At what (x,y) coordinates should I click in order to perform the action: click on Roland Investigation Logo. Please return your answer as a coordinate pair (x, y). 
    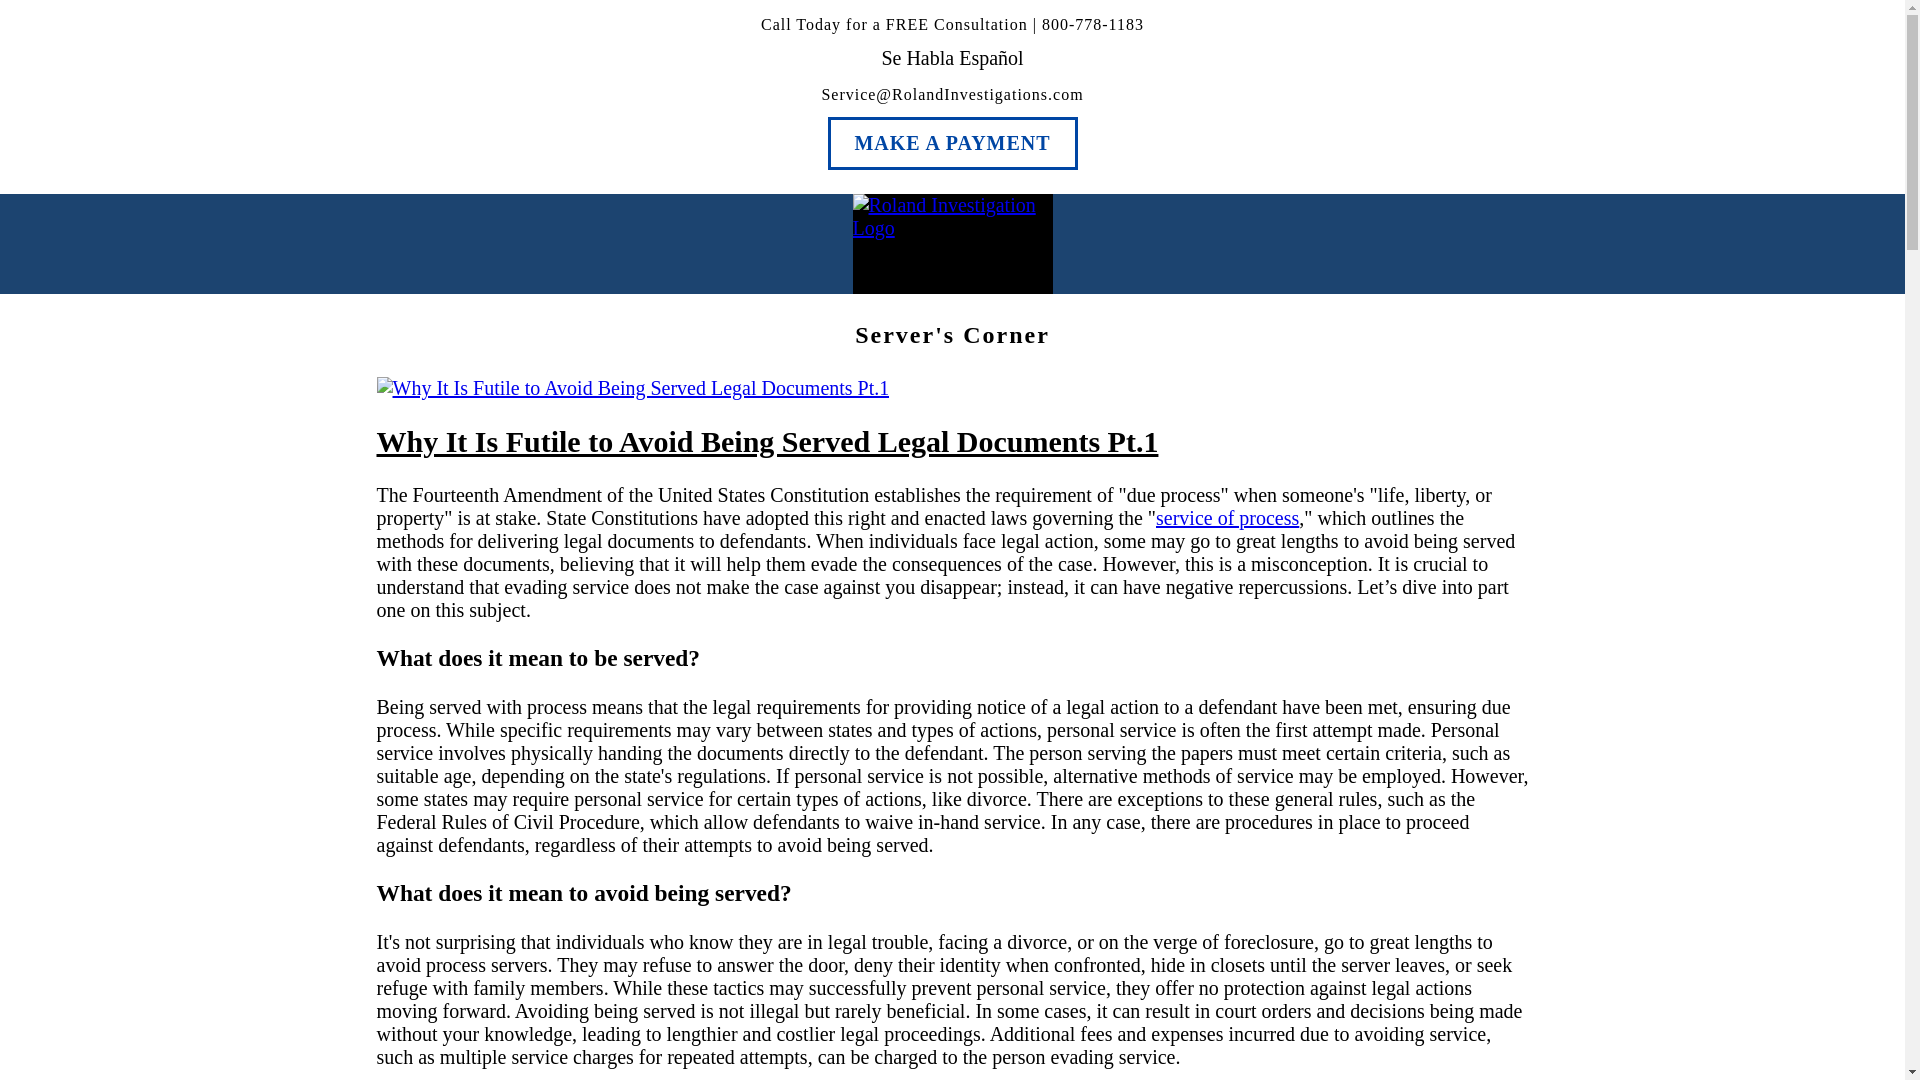
    Looking at the image, I should click on (952, 216).